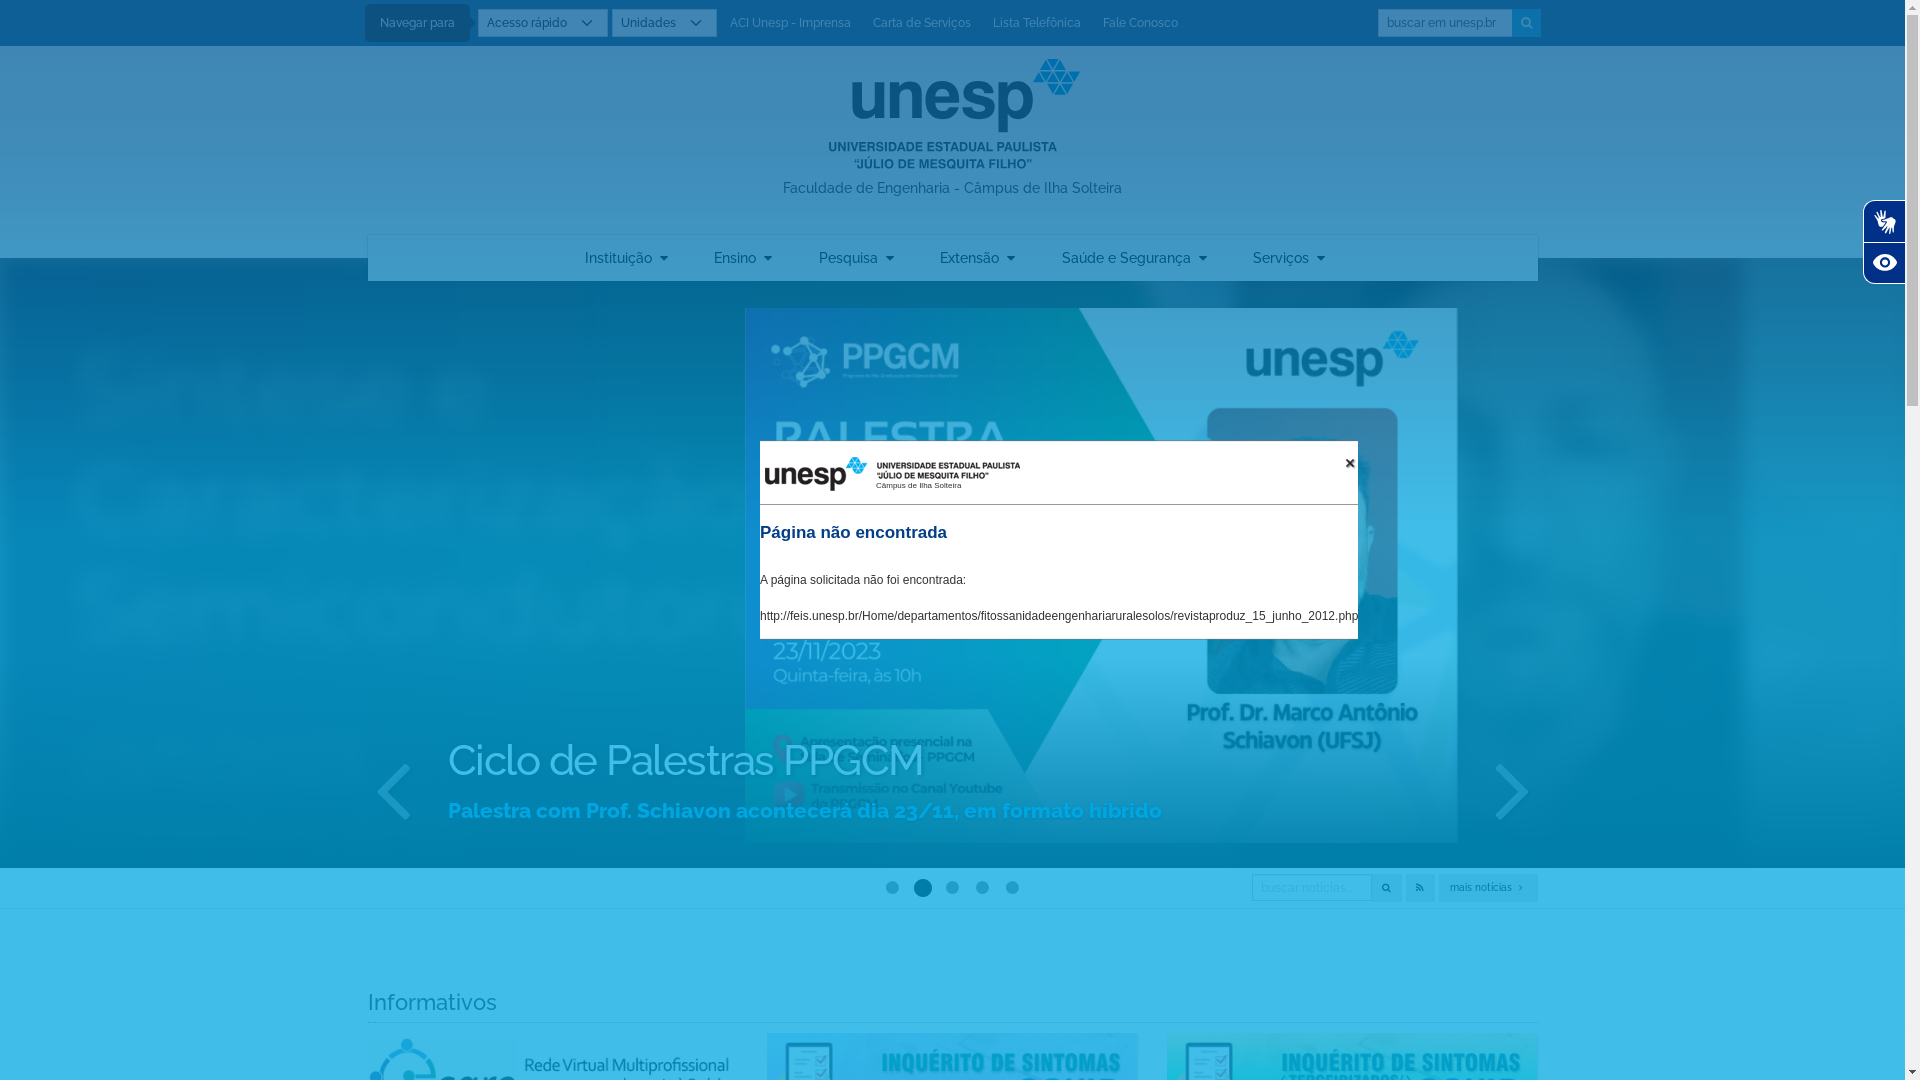 This screenshot has height=1080, width=1920. Describe the element at coordinates (1140, 23) in the screenshot. I see `Fale Conosco` at that location.